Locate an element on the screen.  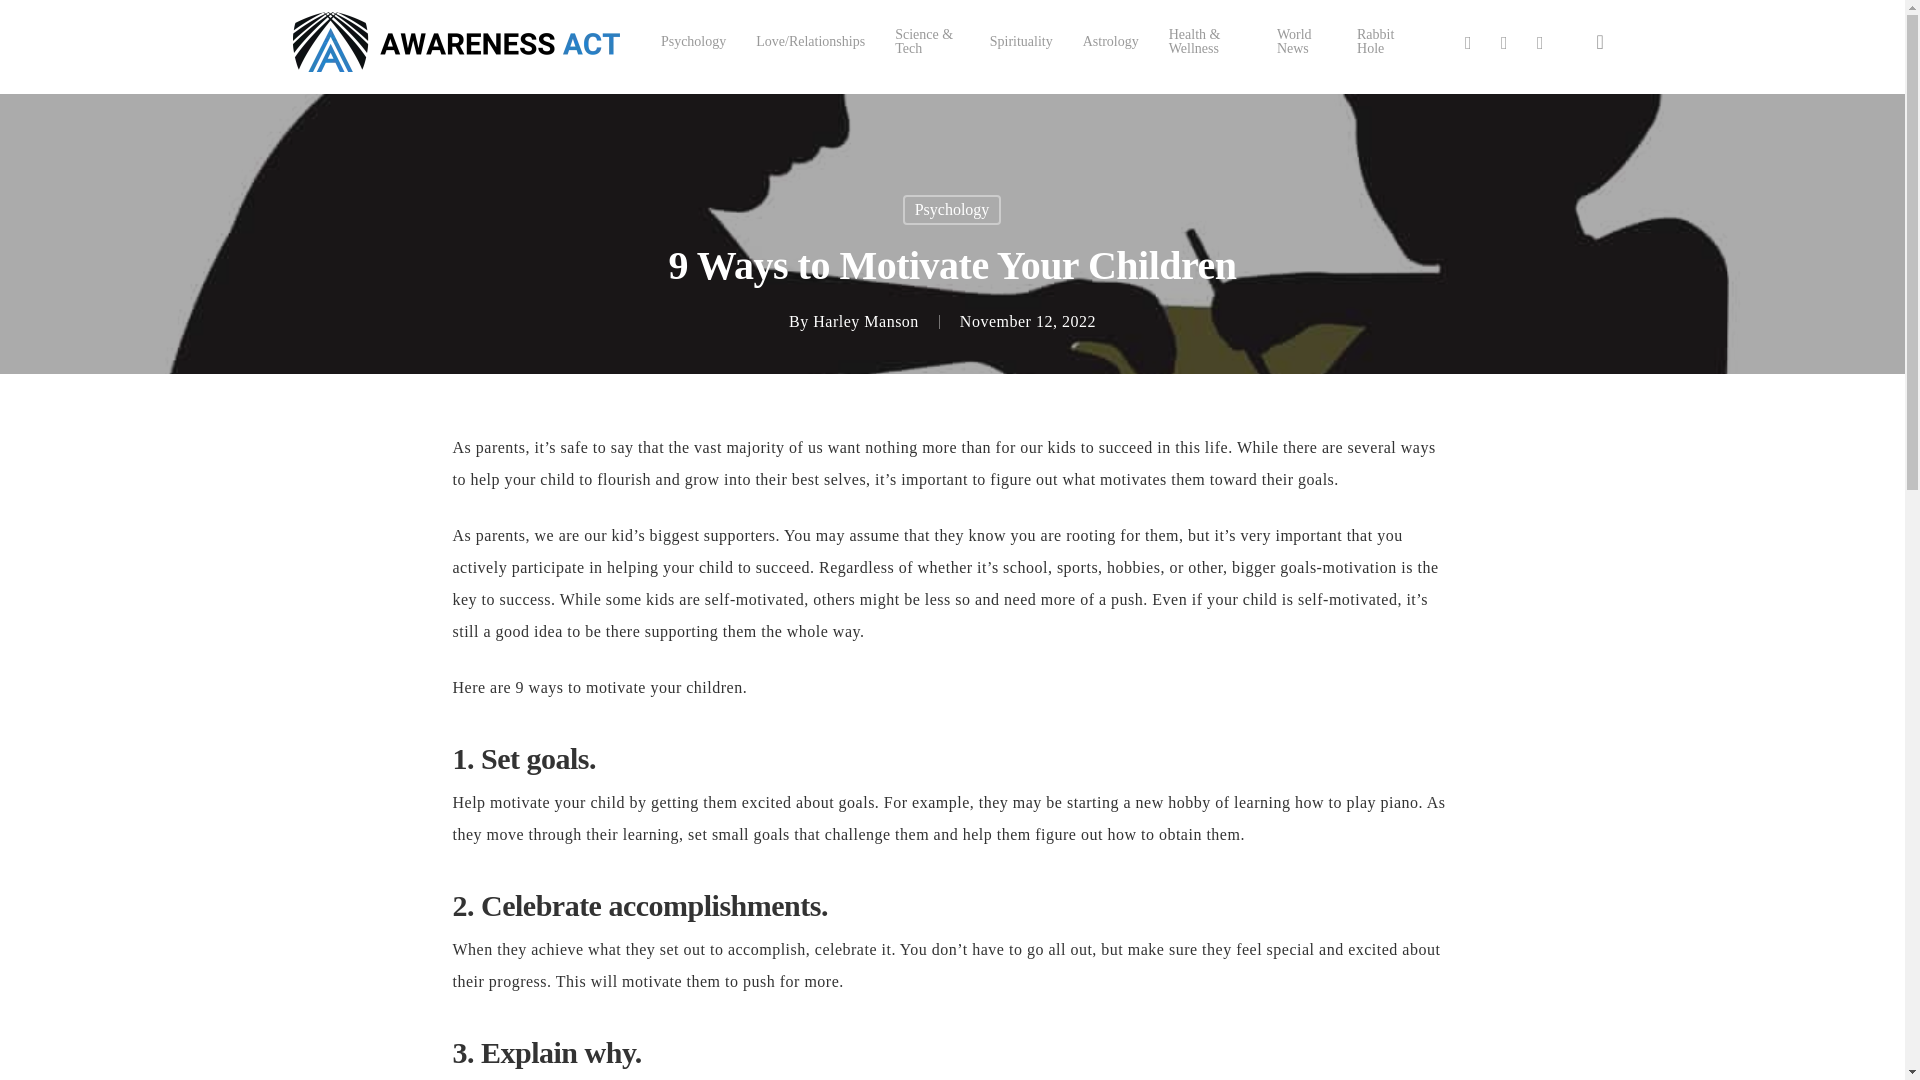
Twitter is located at coordinates (1468, 42).